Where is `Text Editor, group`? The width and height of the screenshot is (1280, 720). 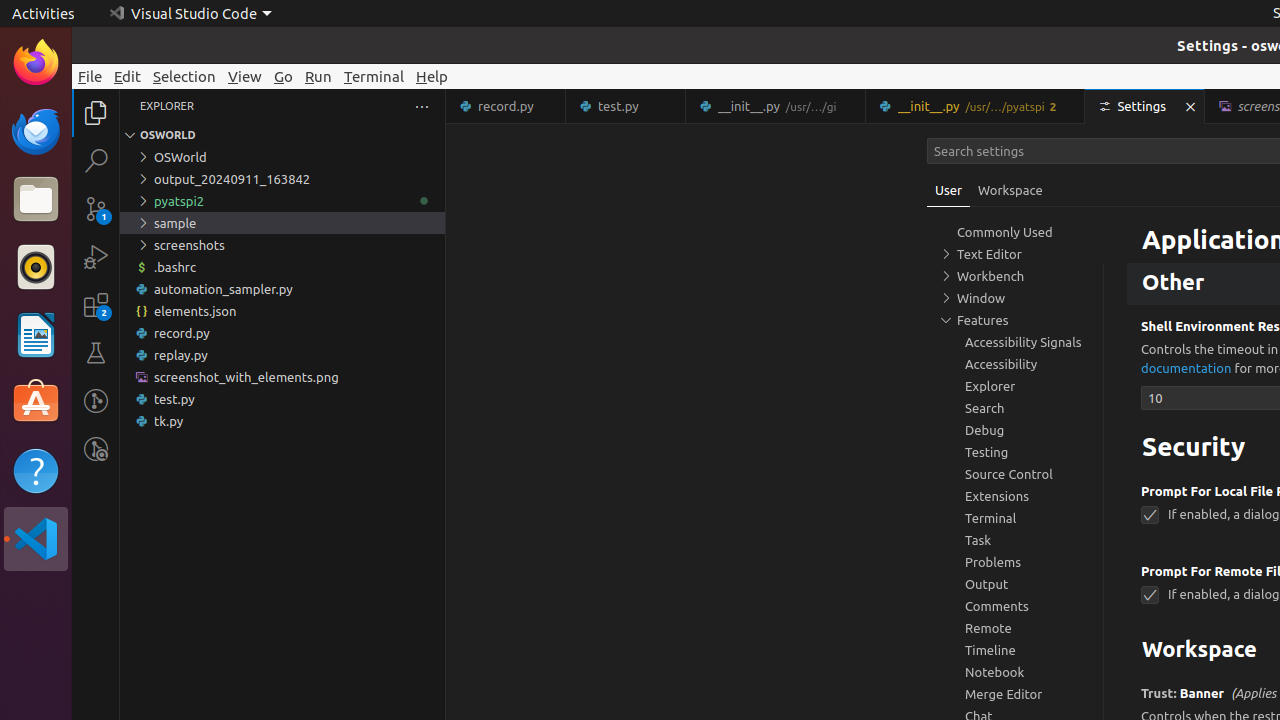
Text Editor, group is located at coordinates (1015, 254).